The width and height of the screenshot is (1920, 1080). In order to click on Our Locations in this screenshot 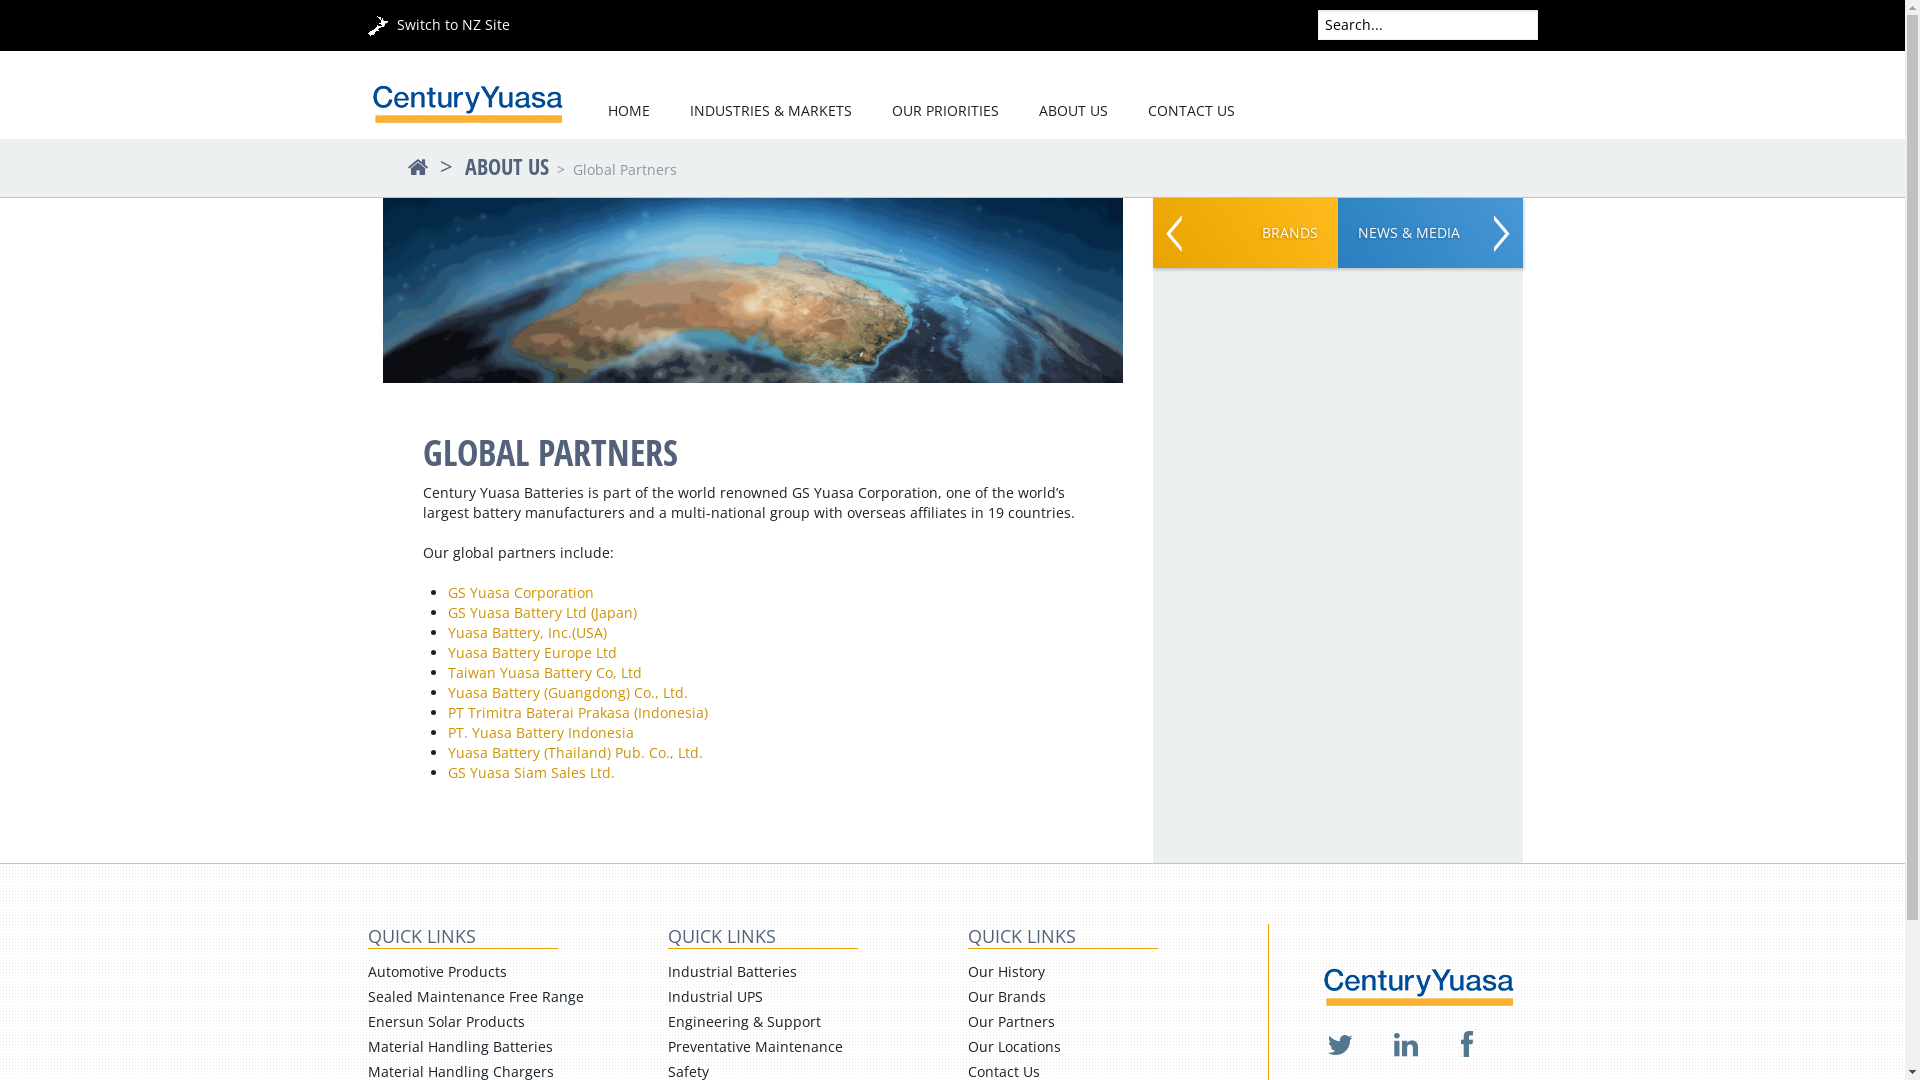, I will do `click(1014, 1046)`.